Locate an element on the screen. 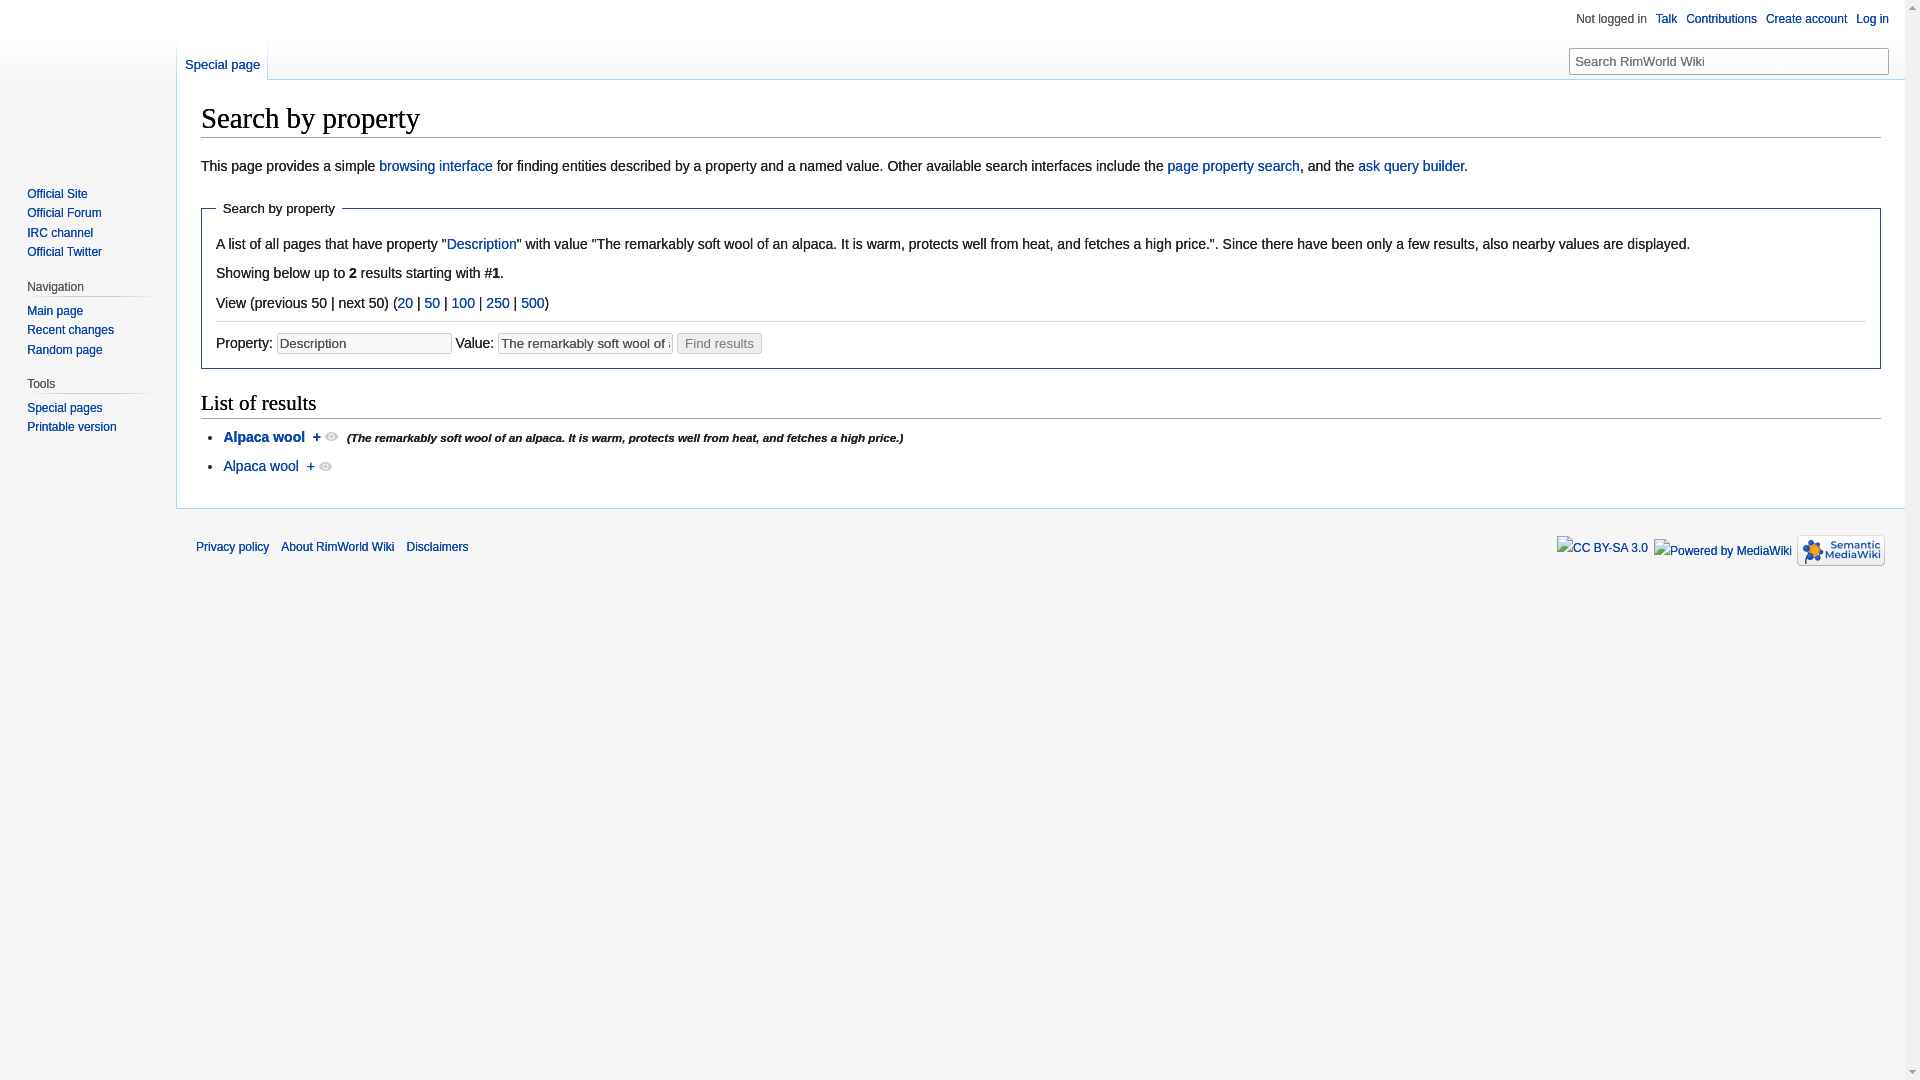 The width and height of the screenshot is (1920, 1080). Official Site is located at coordinates (56, 193).